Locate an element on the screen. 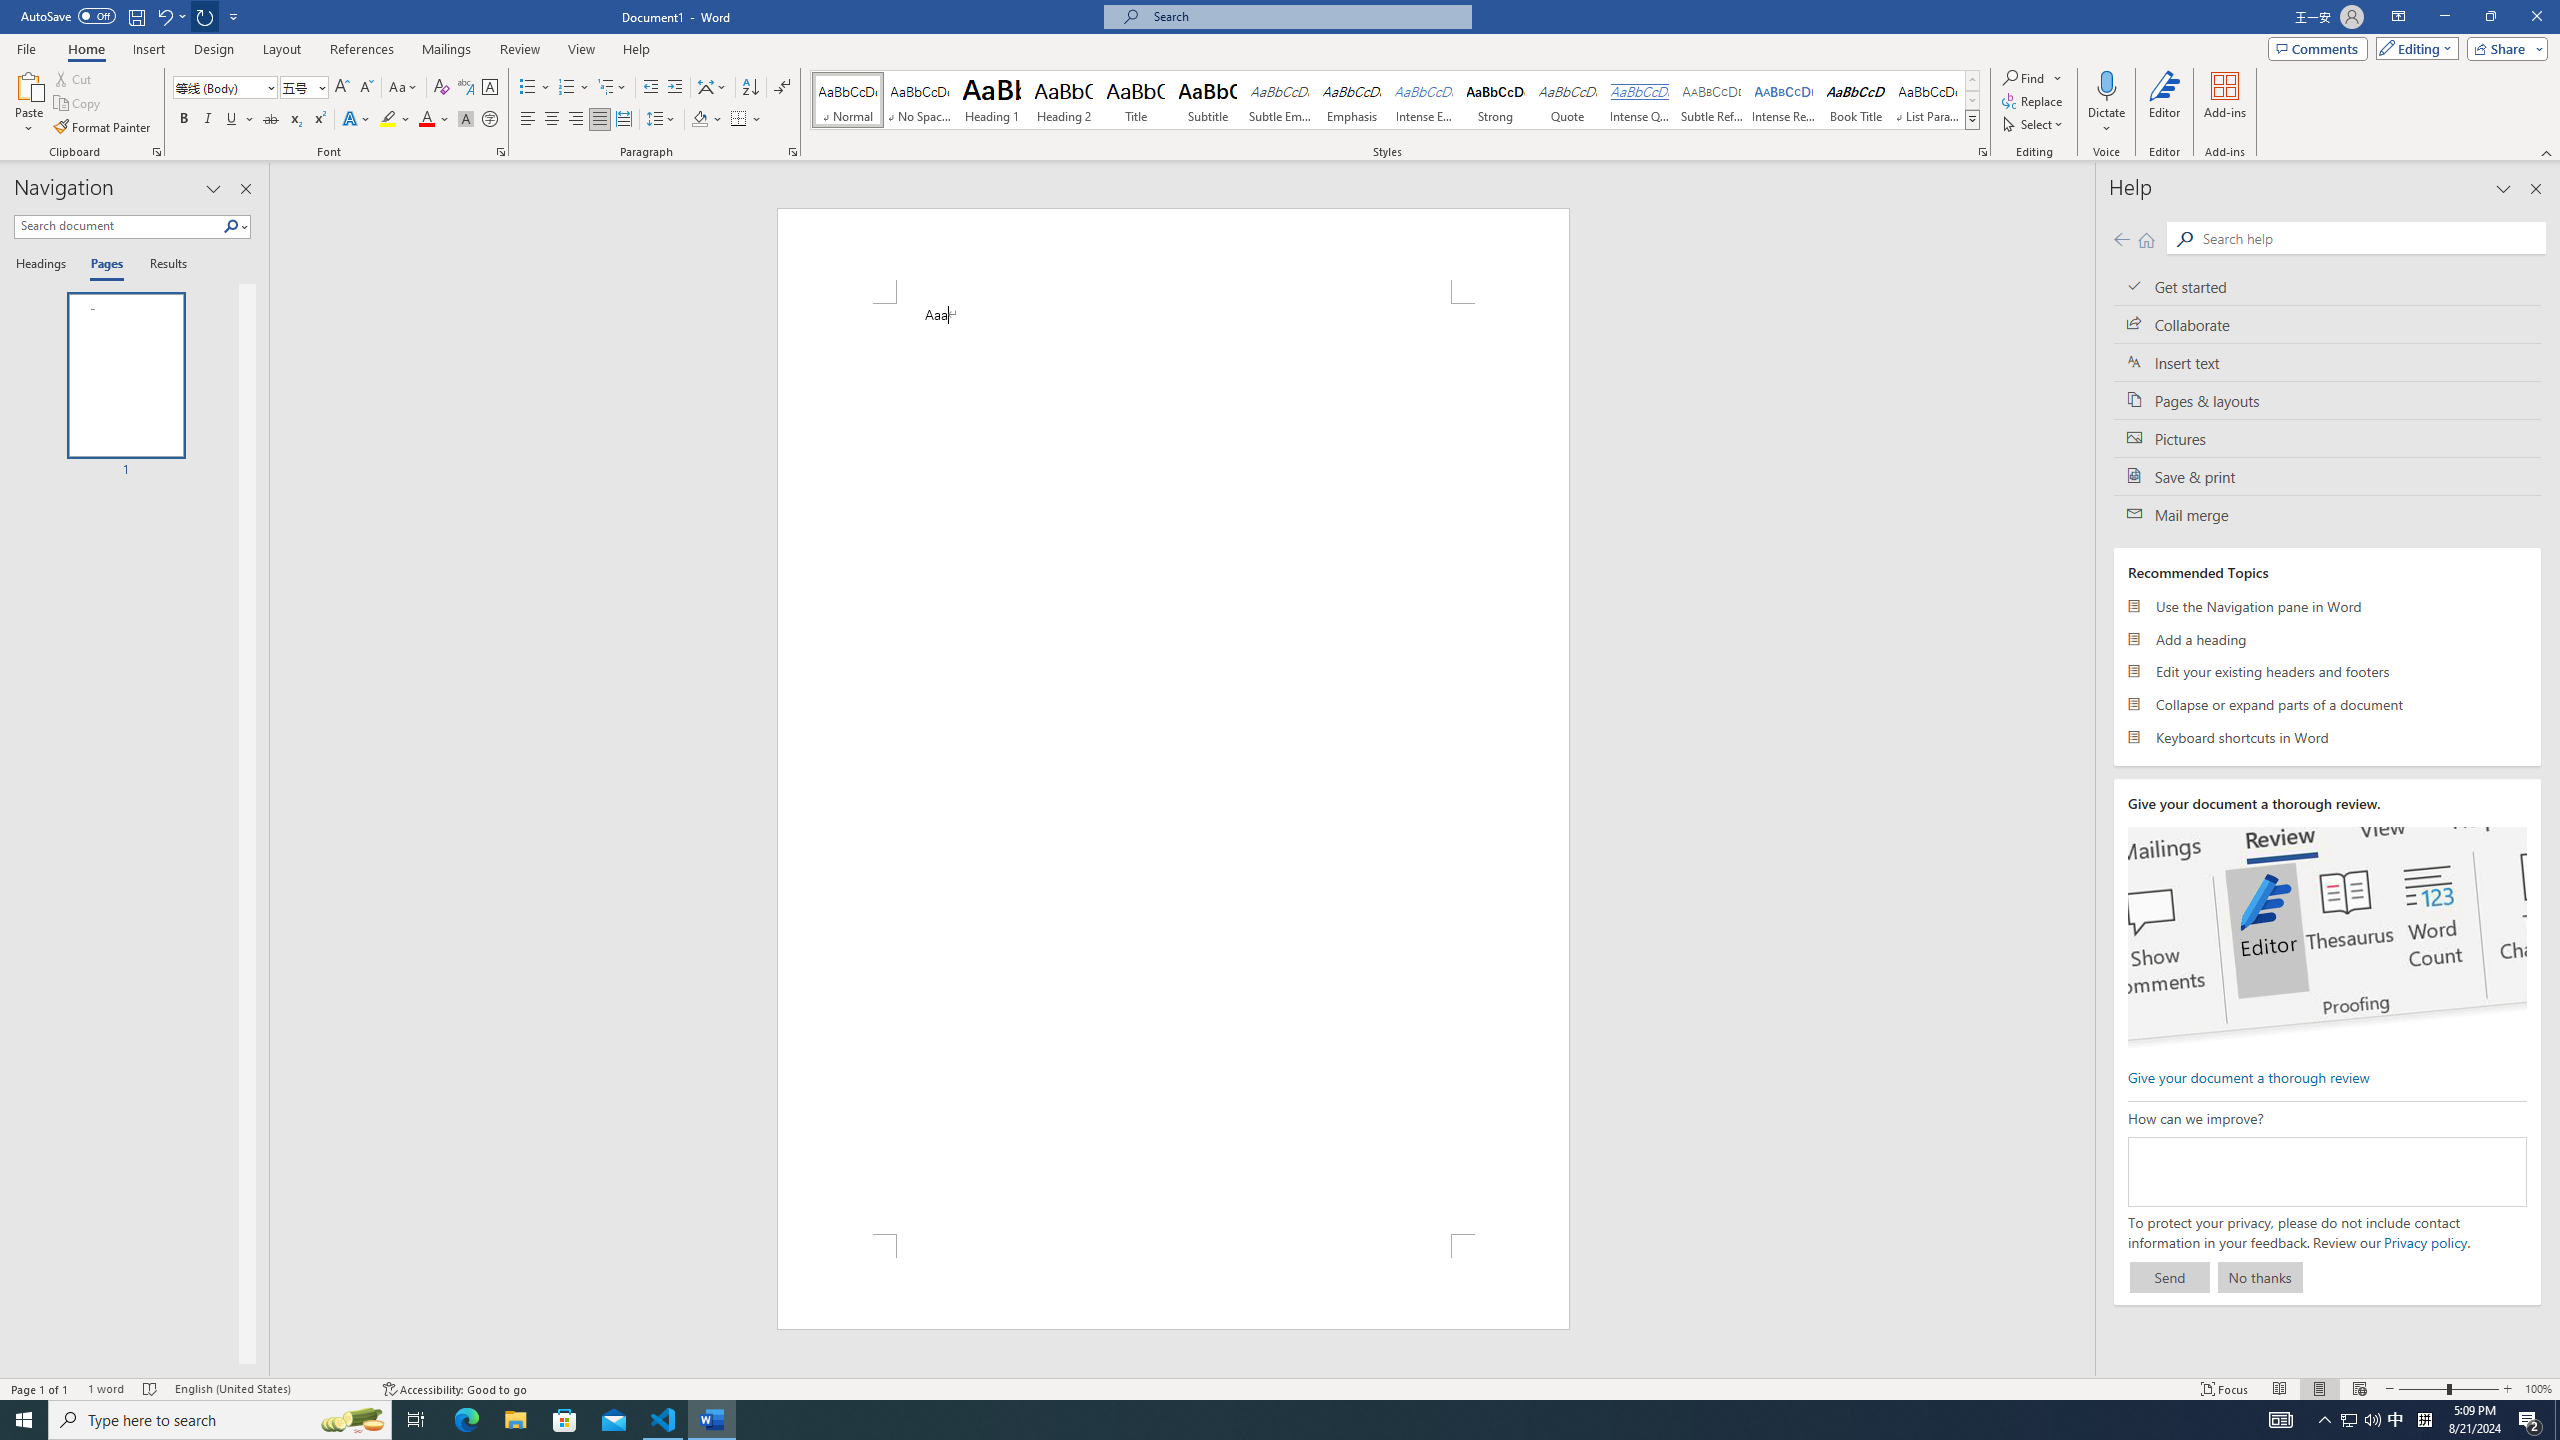  Privacy policy is located at coordinates (2425, 1242).